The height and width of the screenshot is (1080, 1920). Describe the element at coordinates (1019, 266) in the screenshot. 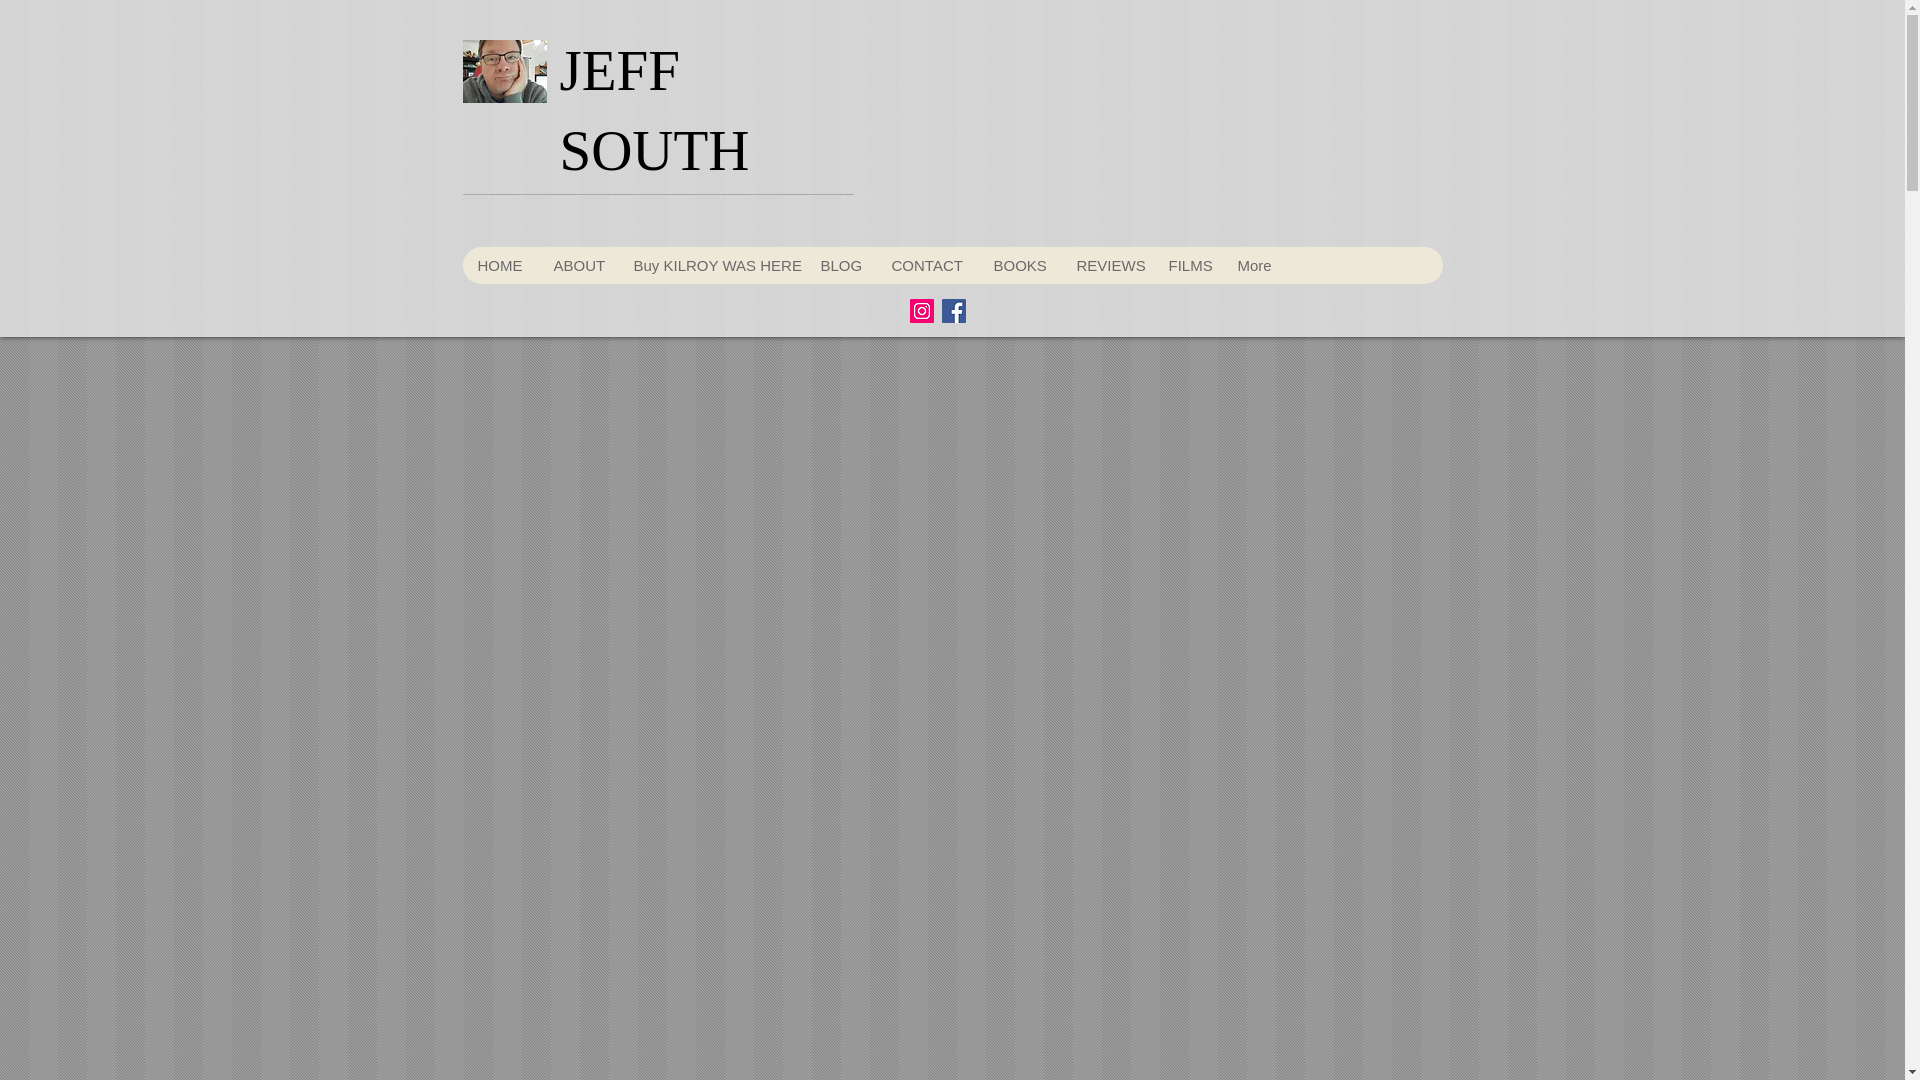

I see `BOOKS` at that location.